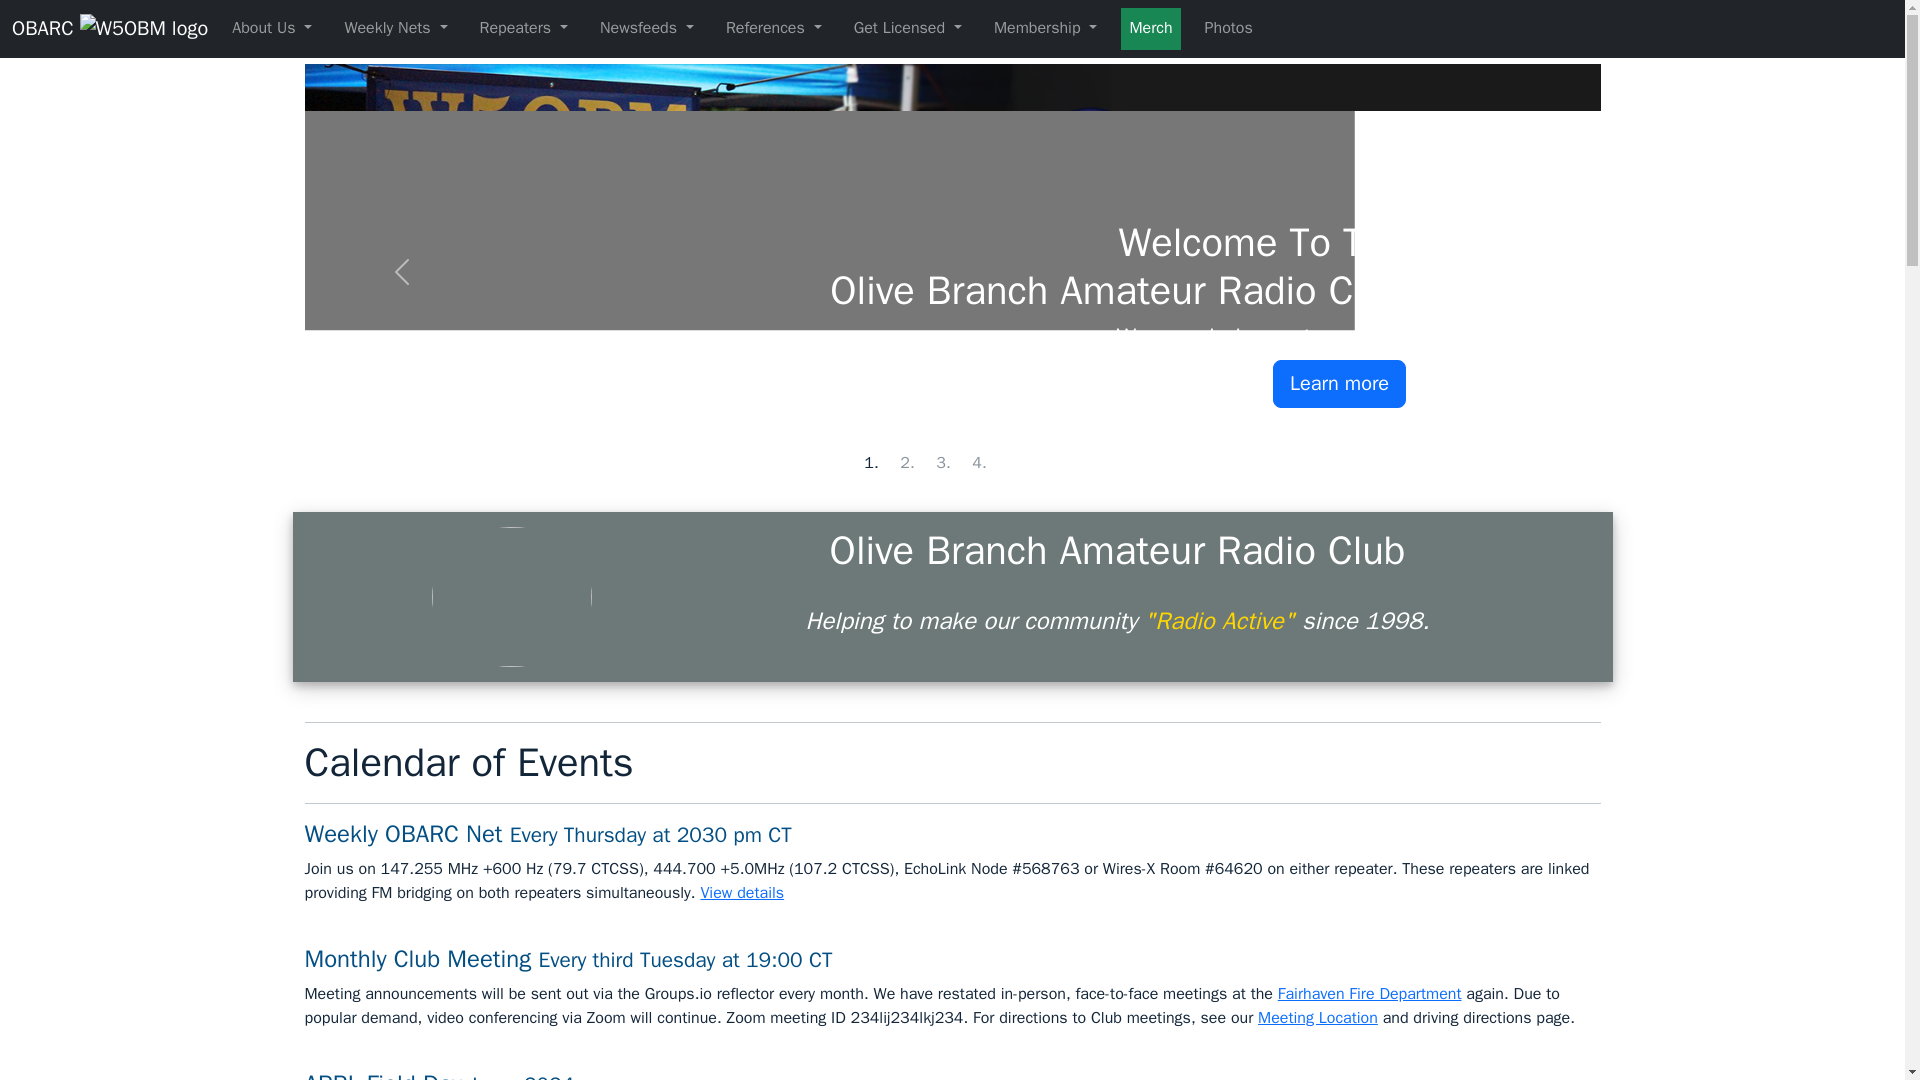  What do you see at coordinates (774, 28) in the screenshot?
I see `References` at bounding box center [774, 28].